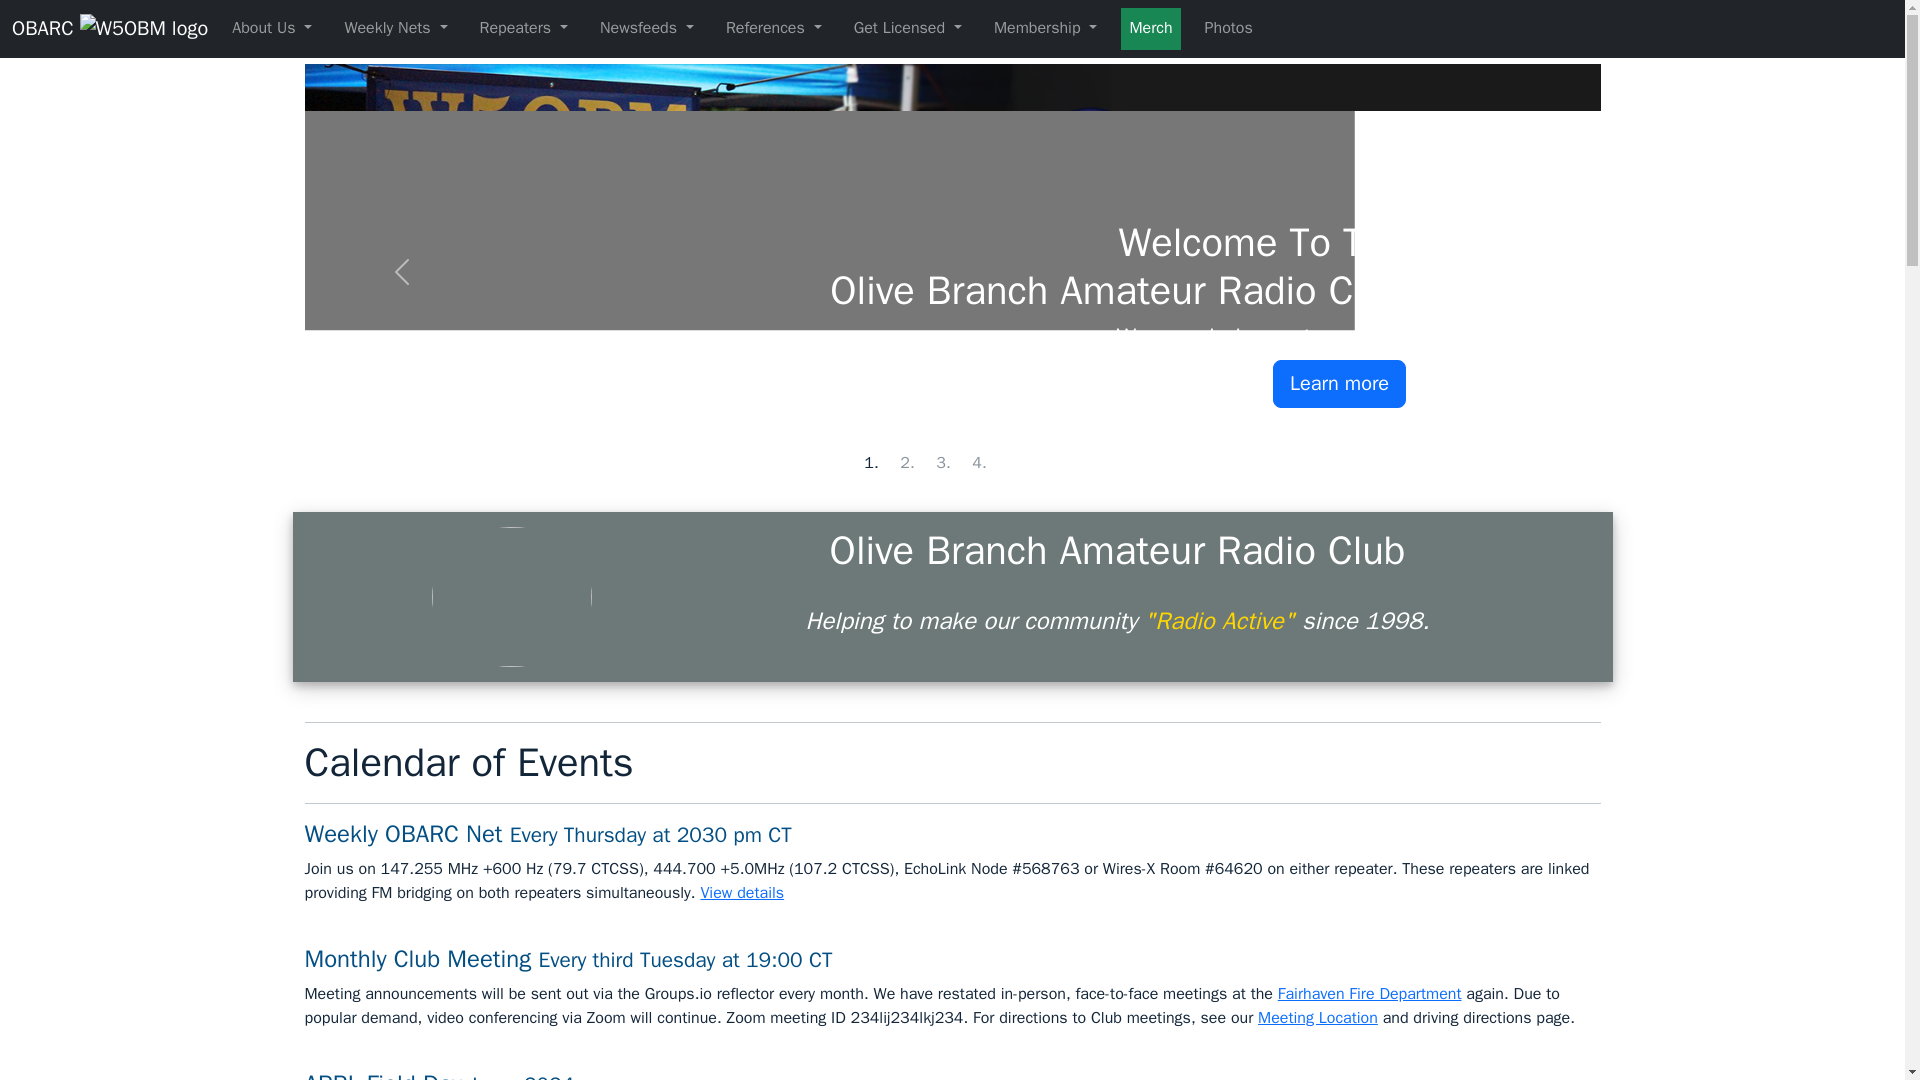  What do you see at coordinates (774, 28) in the screenshot?
I see `References` at bounding box center [774, 28].